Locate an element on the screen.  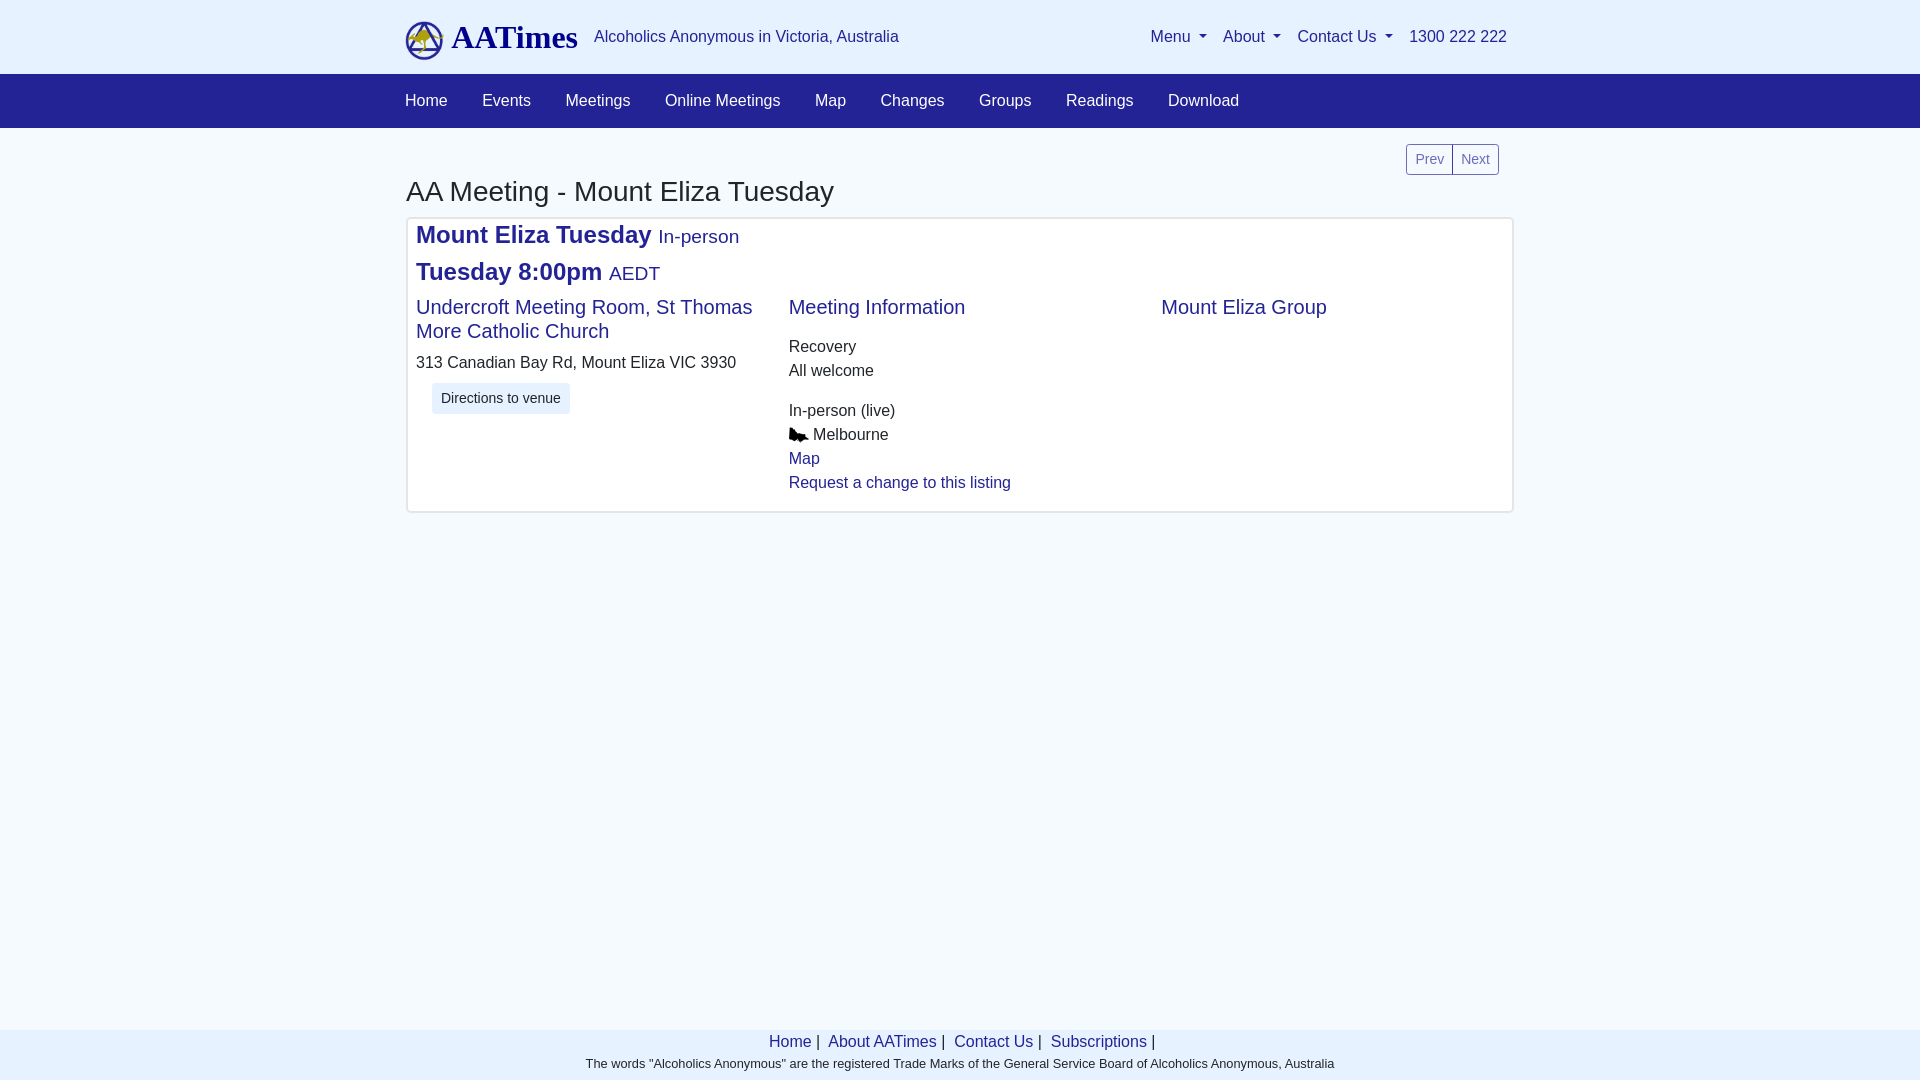
 About AATimes is located at coordinates (881, 1042).